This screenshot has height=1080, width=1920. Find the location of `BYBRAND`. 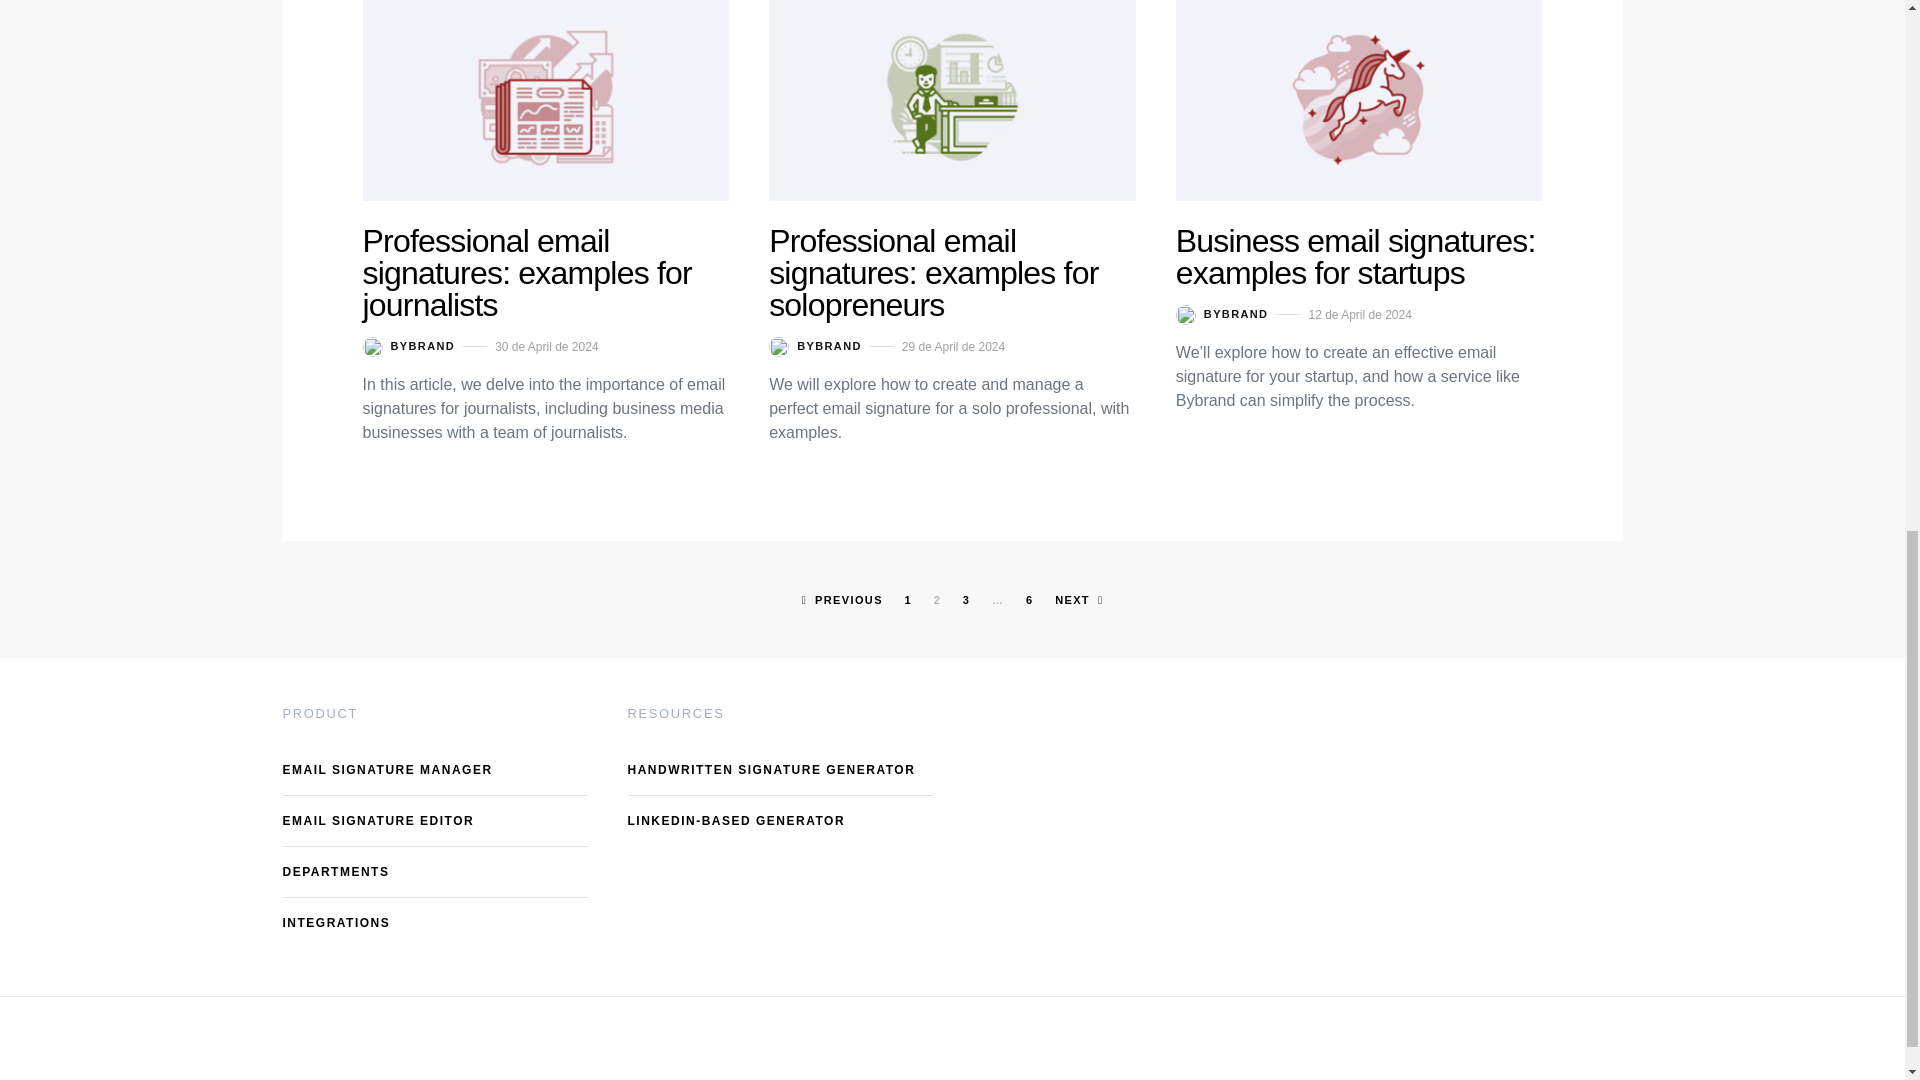

BYBRAND is located at coordinates (408, 346).